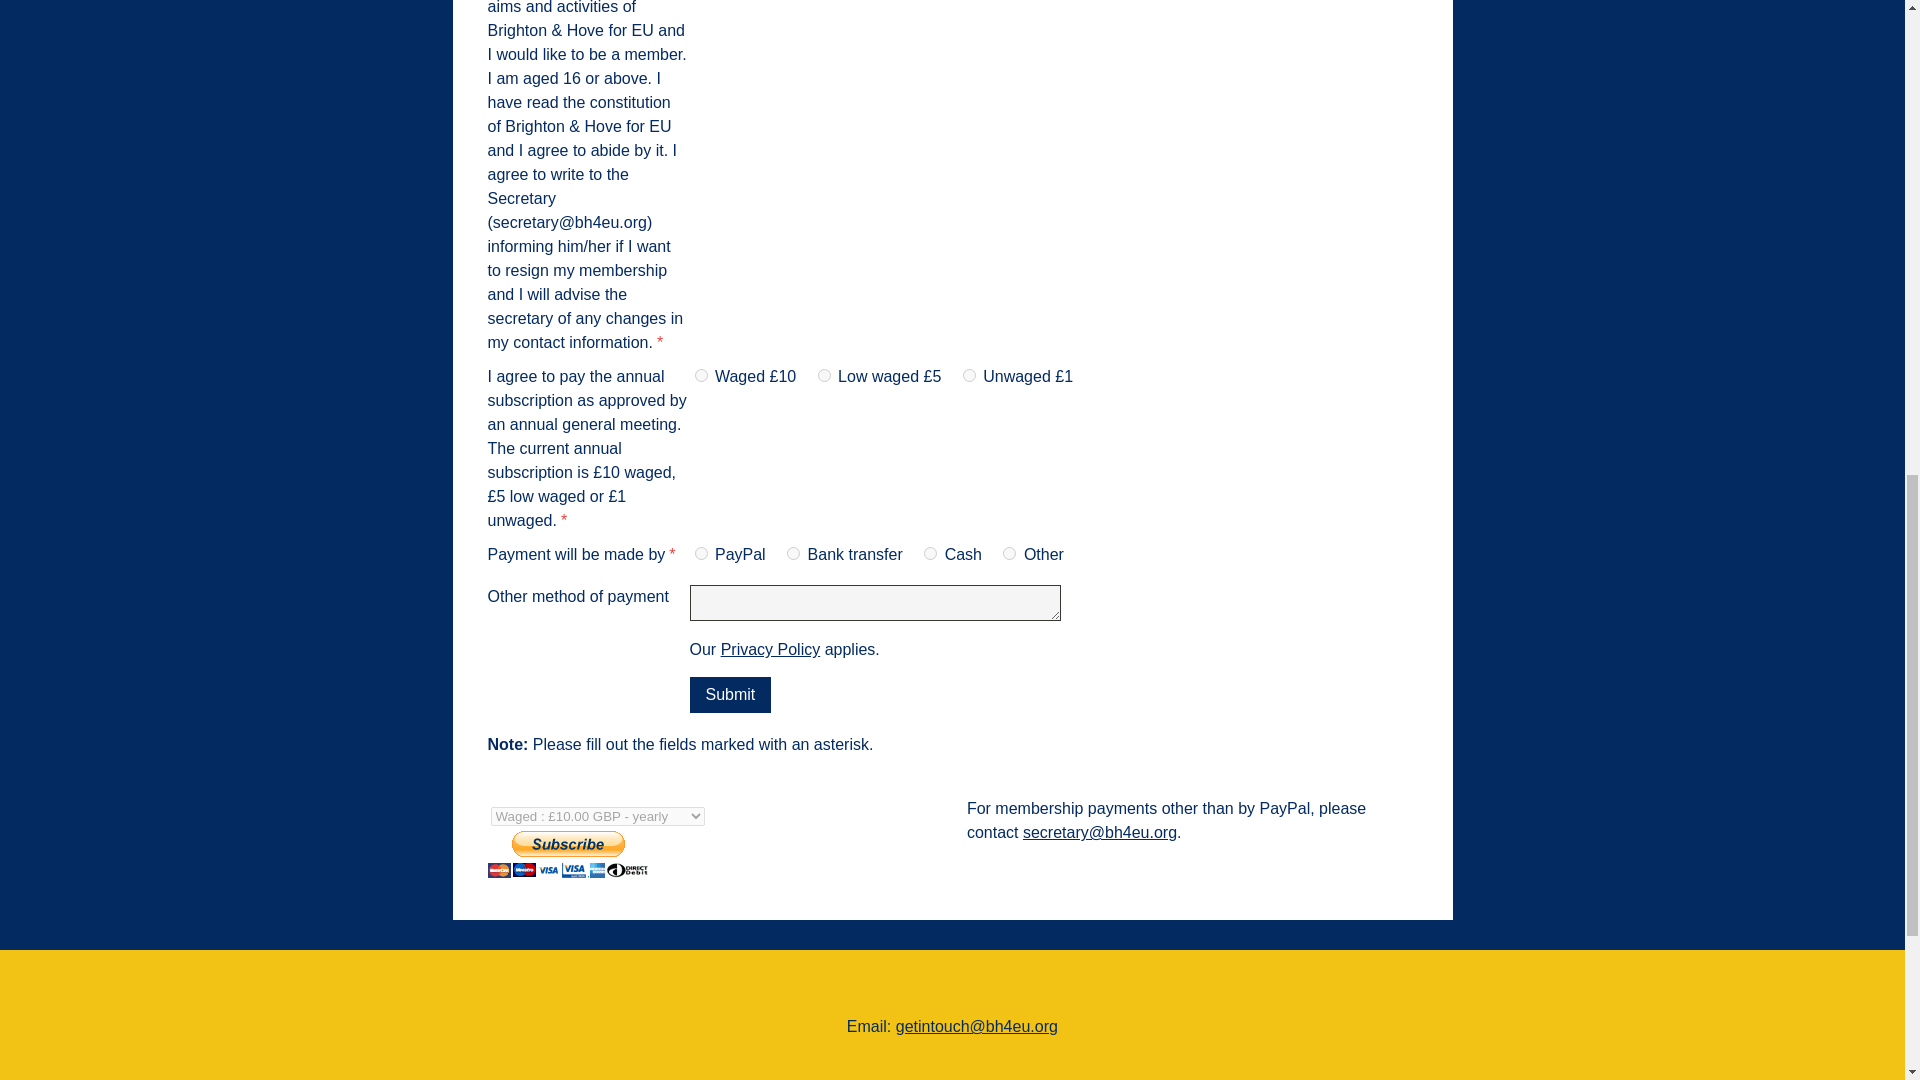 Image resolution: width=1920 pixels, height=1080 pixels. Describe the element at coordinates (794, 553) in the screenshot. I see `Bank transfer` at that location.